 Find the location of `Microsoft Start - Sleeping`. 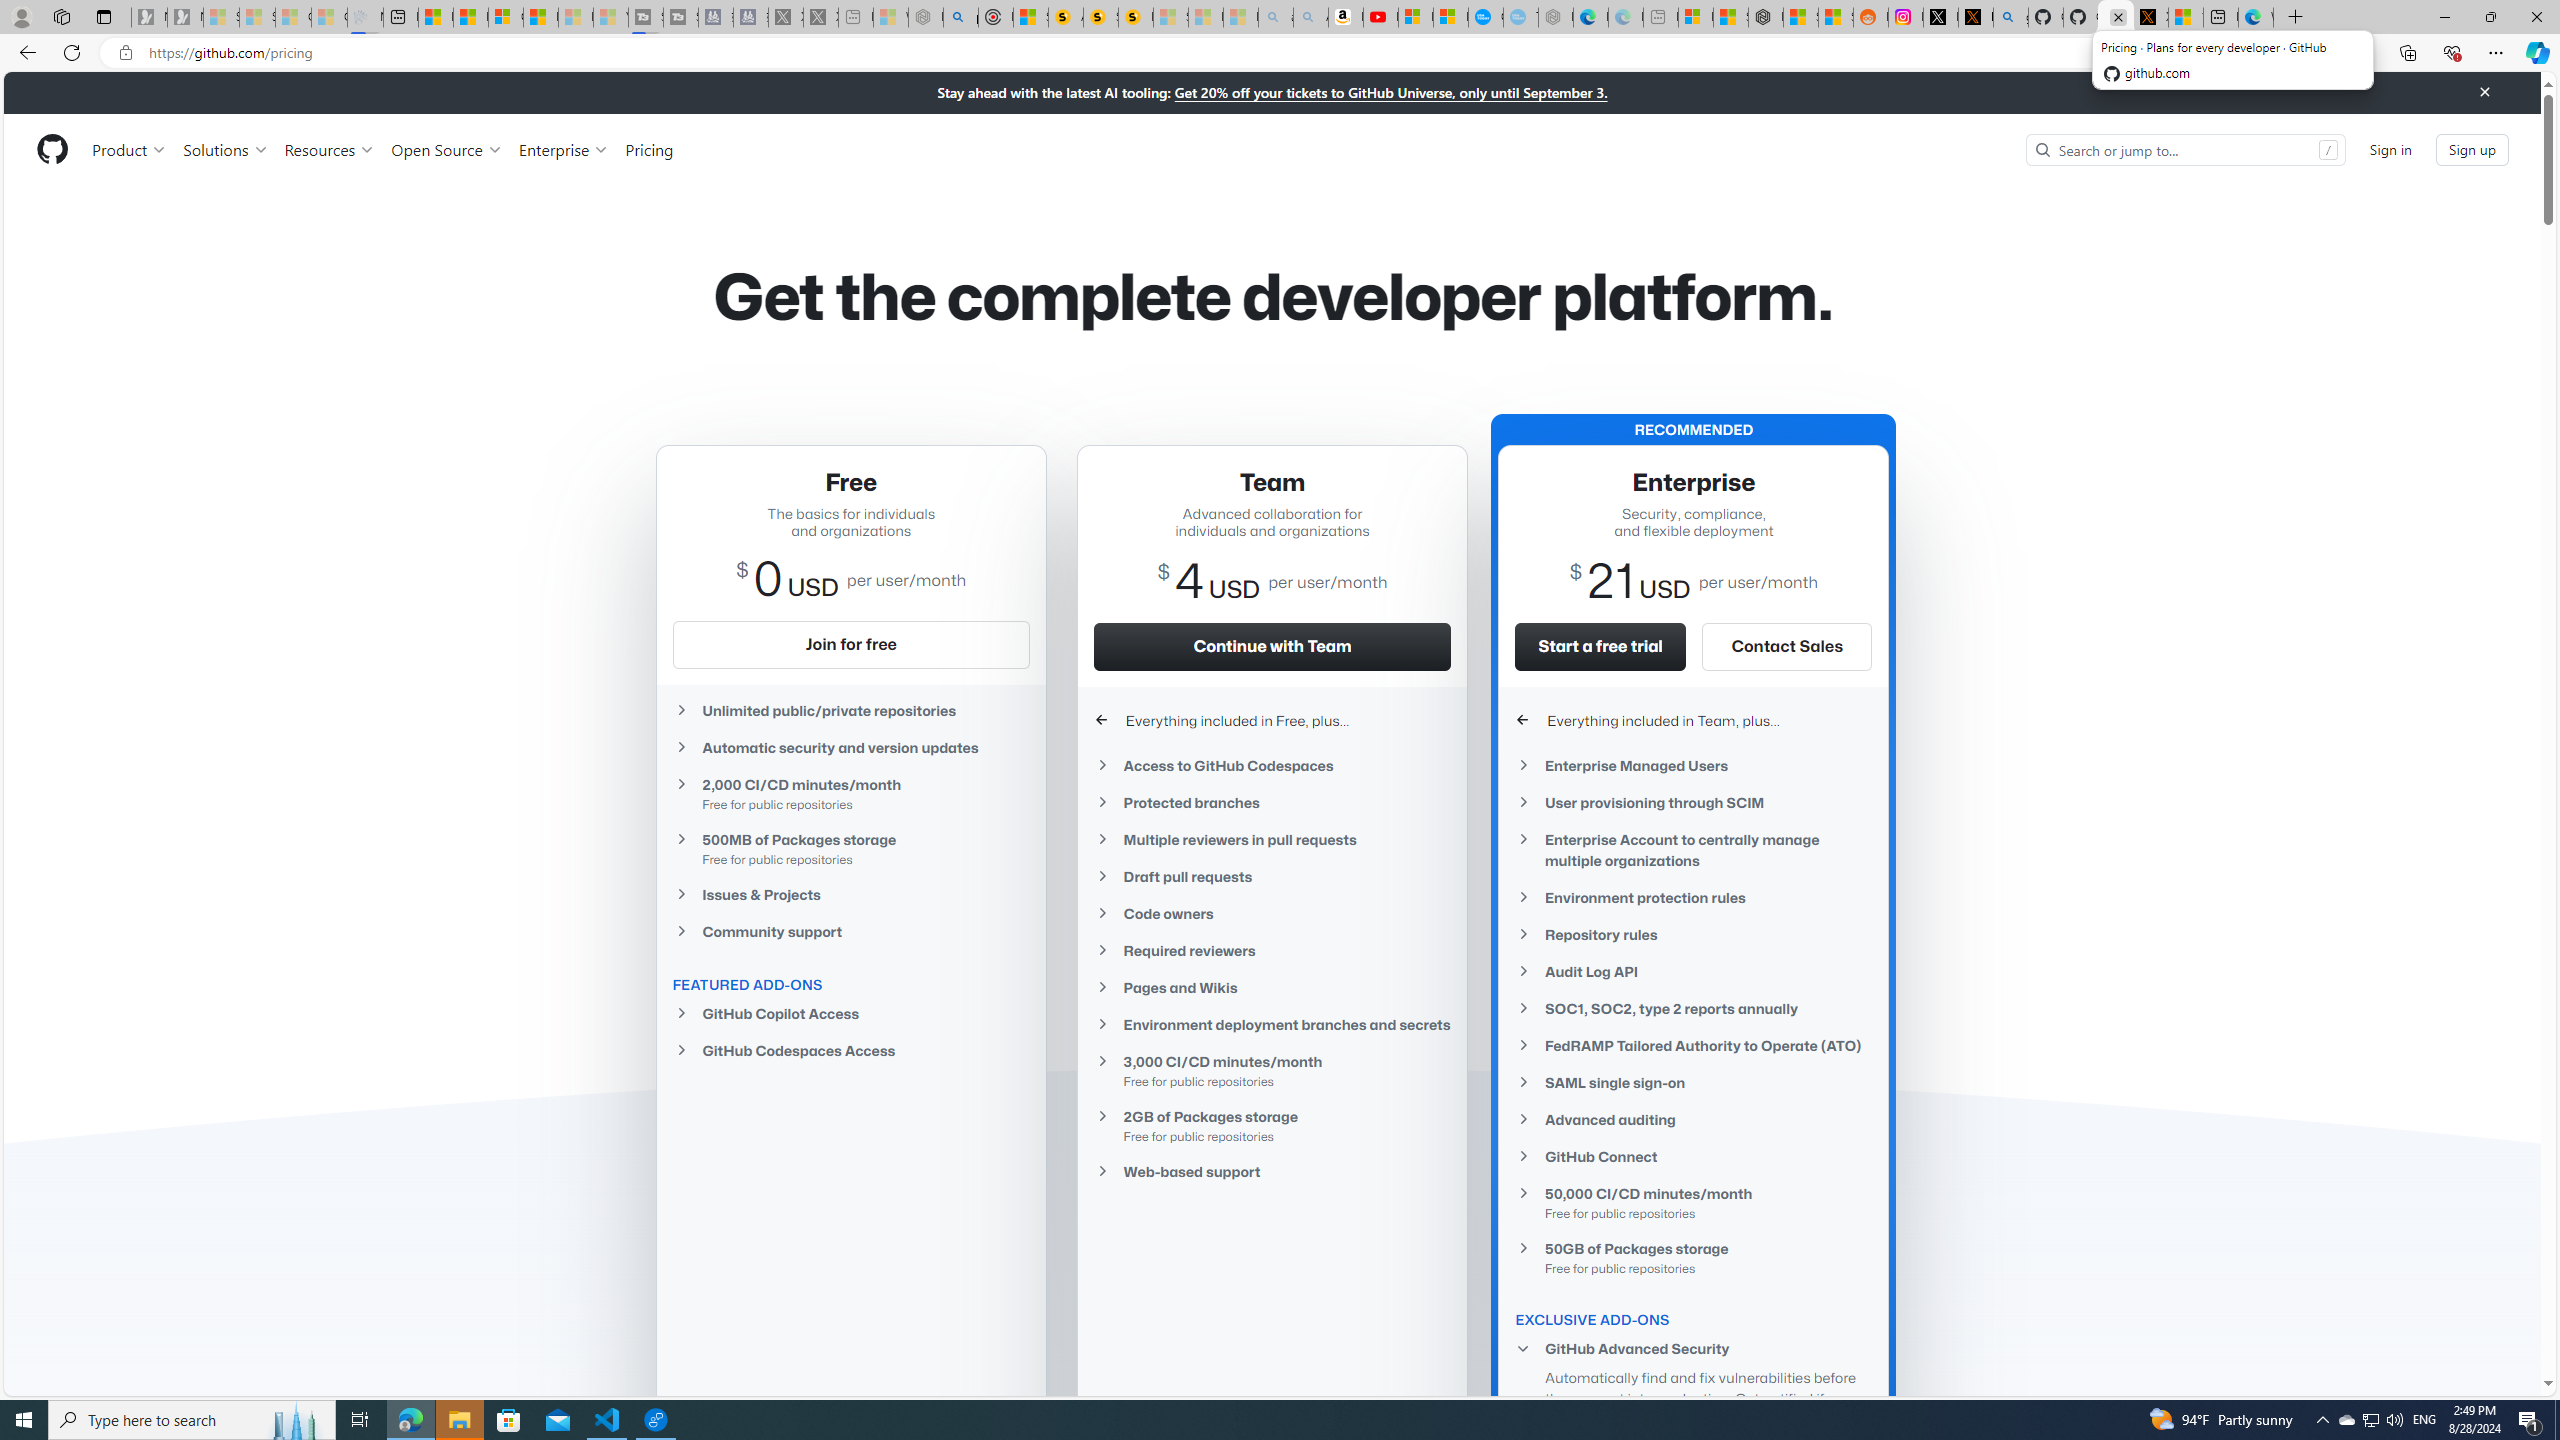

Microsoft Start - Sleeping is located at coordinates (576, 17).